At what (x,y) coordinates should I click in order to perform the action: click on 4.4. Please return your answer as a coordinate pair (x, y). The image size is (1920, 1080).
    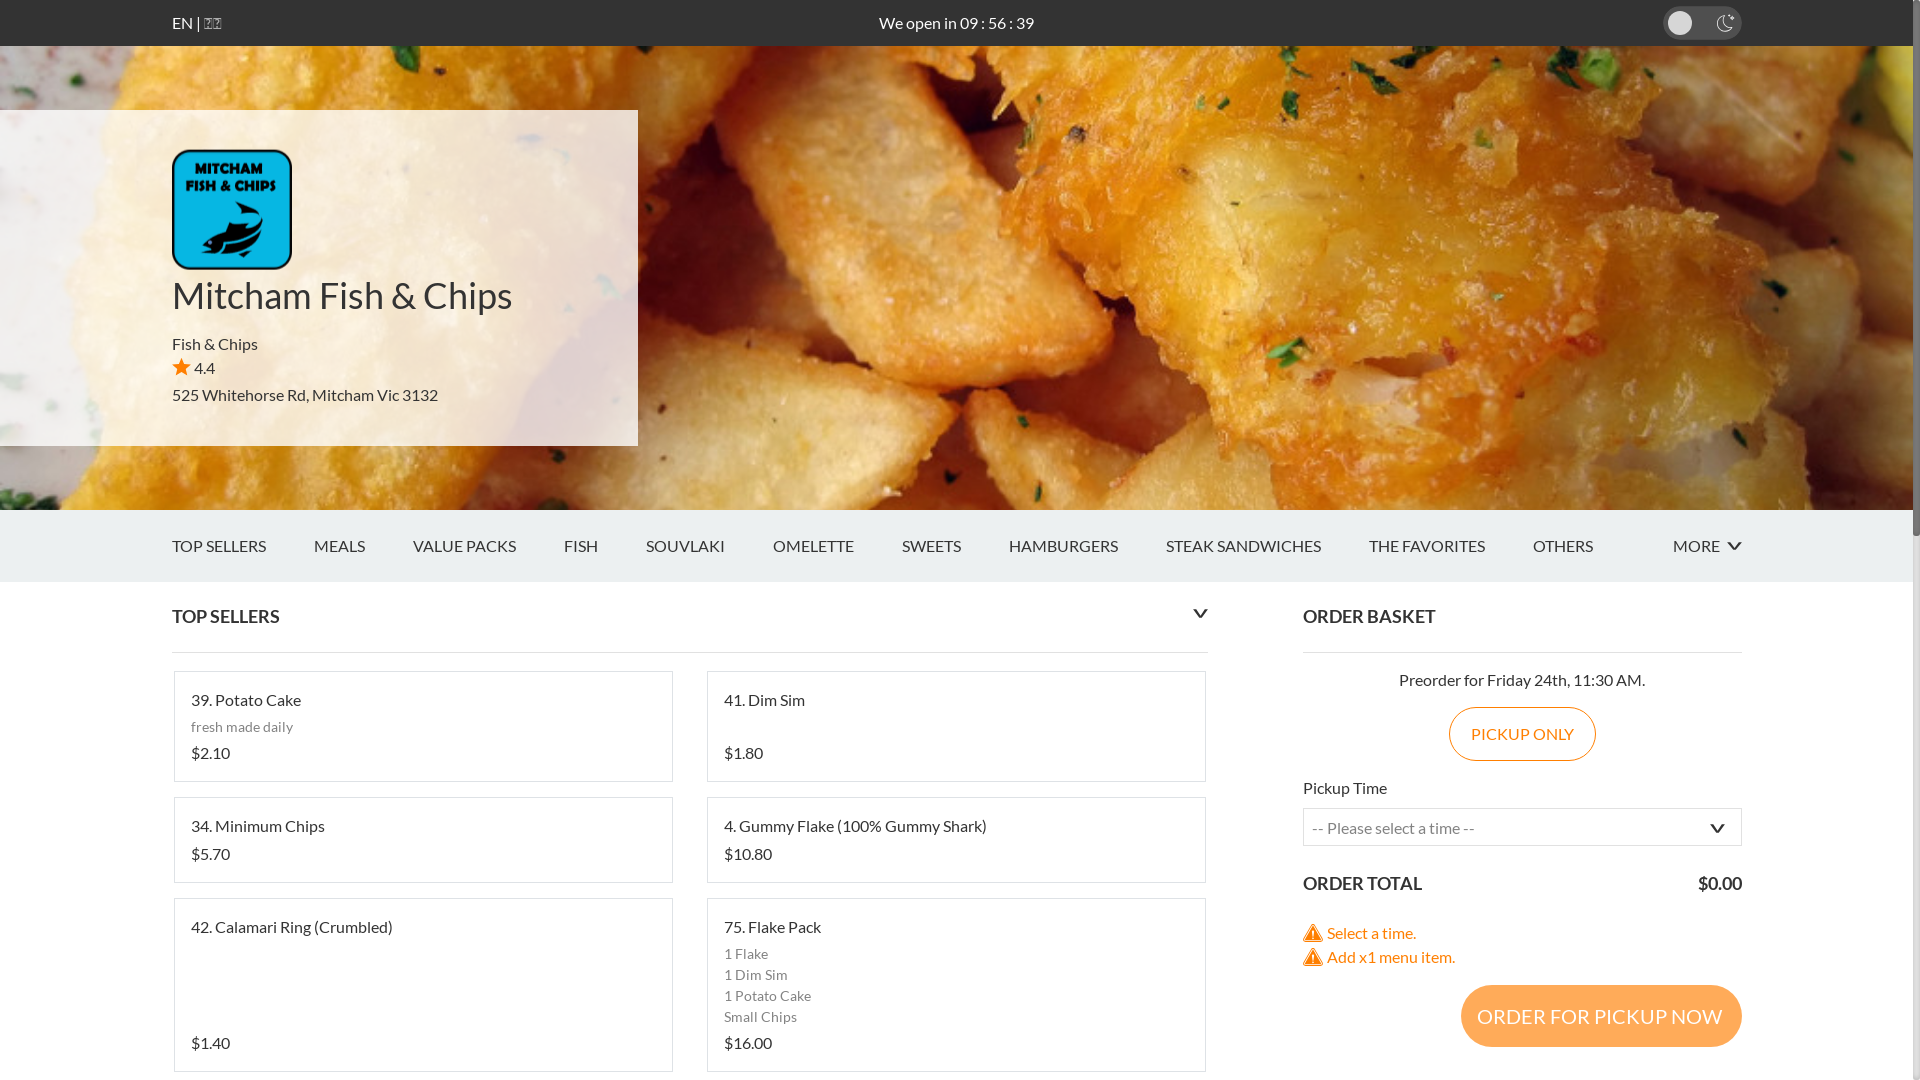
    Looking at the image, I should click on (194, 368).